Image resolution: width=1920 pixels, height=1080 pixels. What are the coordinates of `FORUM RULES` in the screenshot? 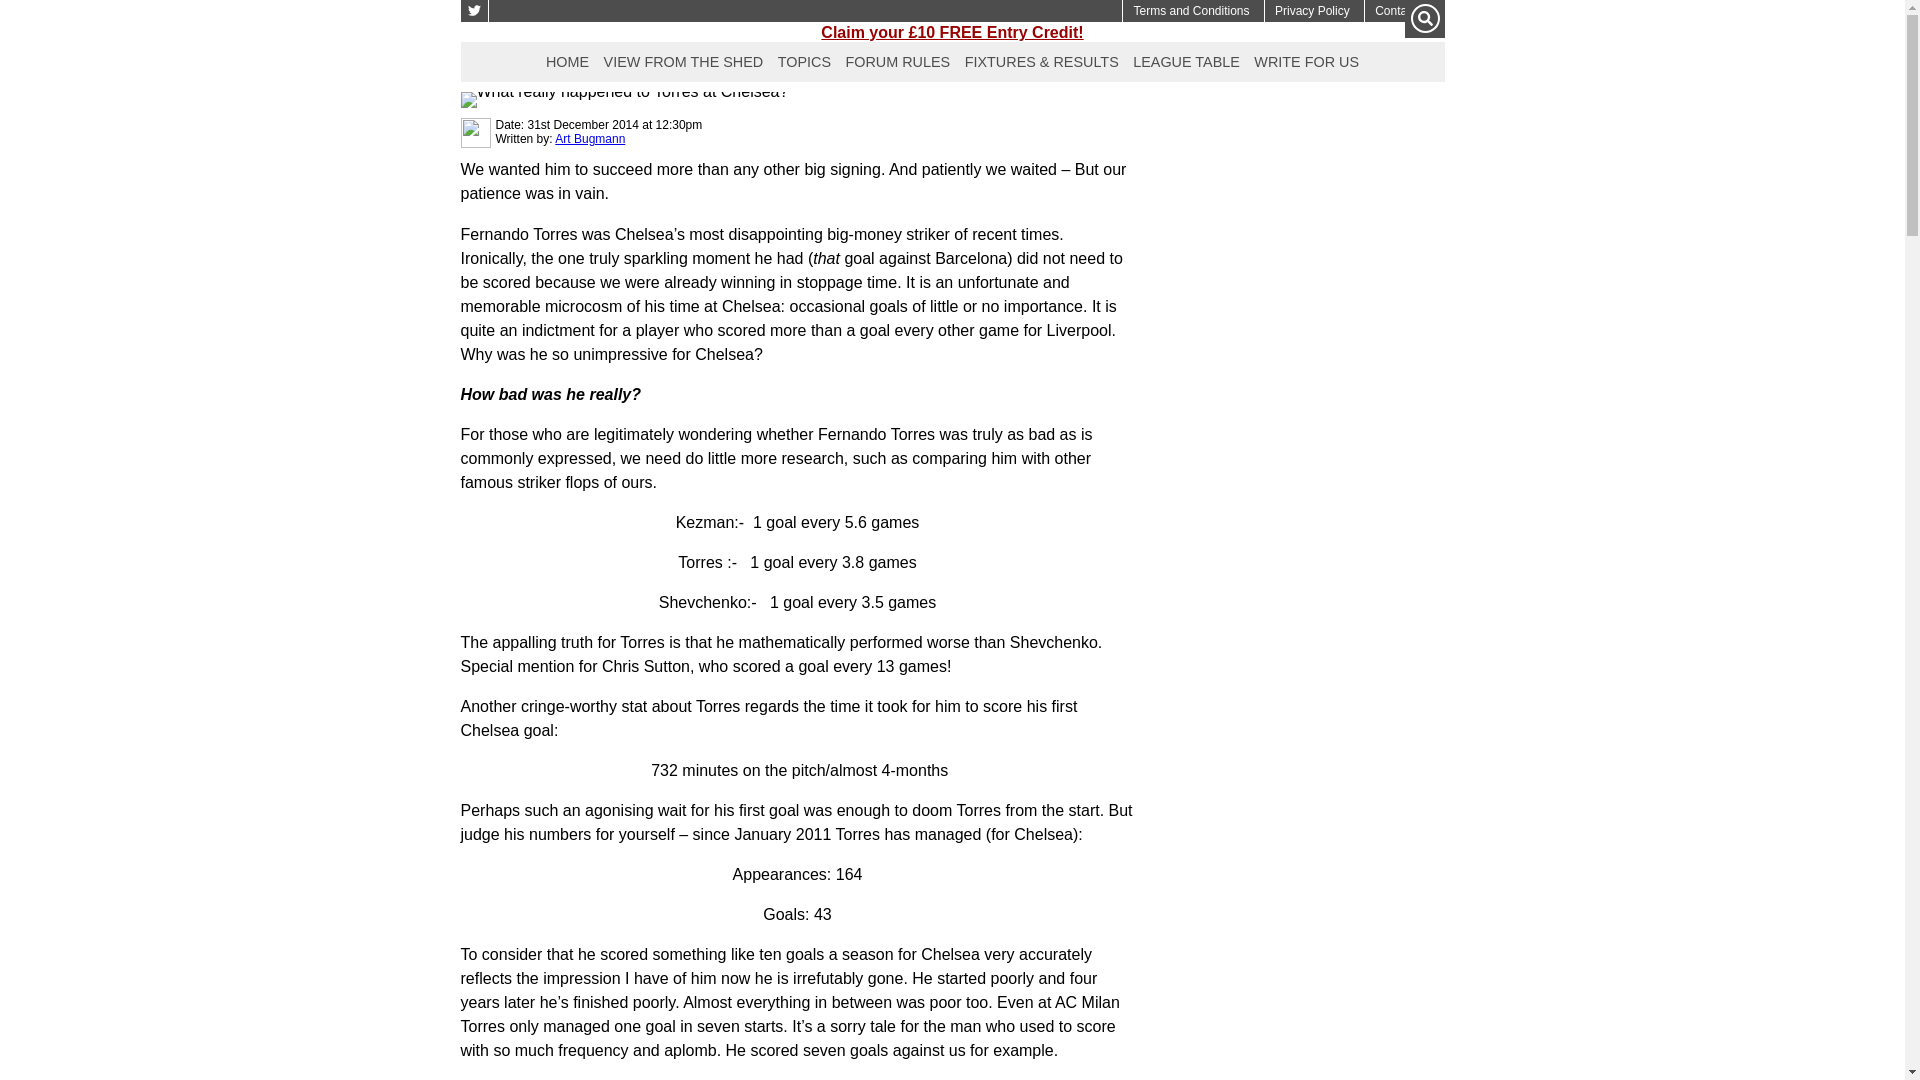 It's located at (897, 59).